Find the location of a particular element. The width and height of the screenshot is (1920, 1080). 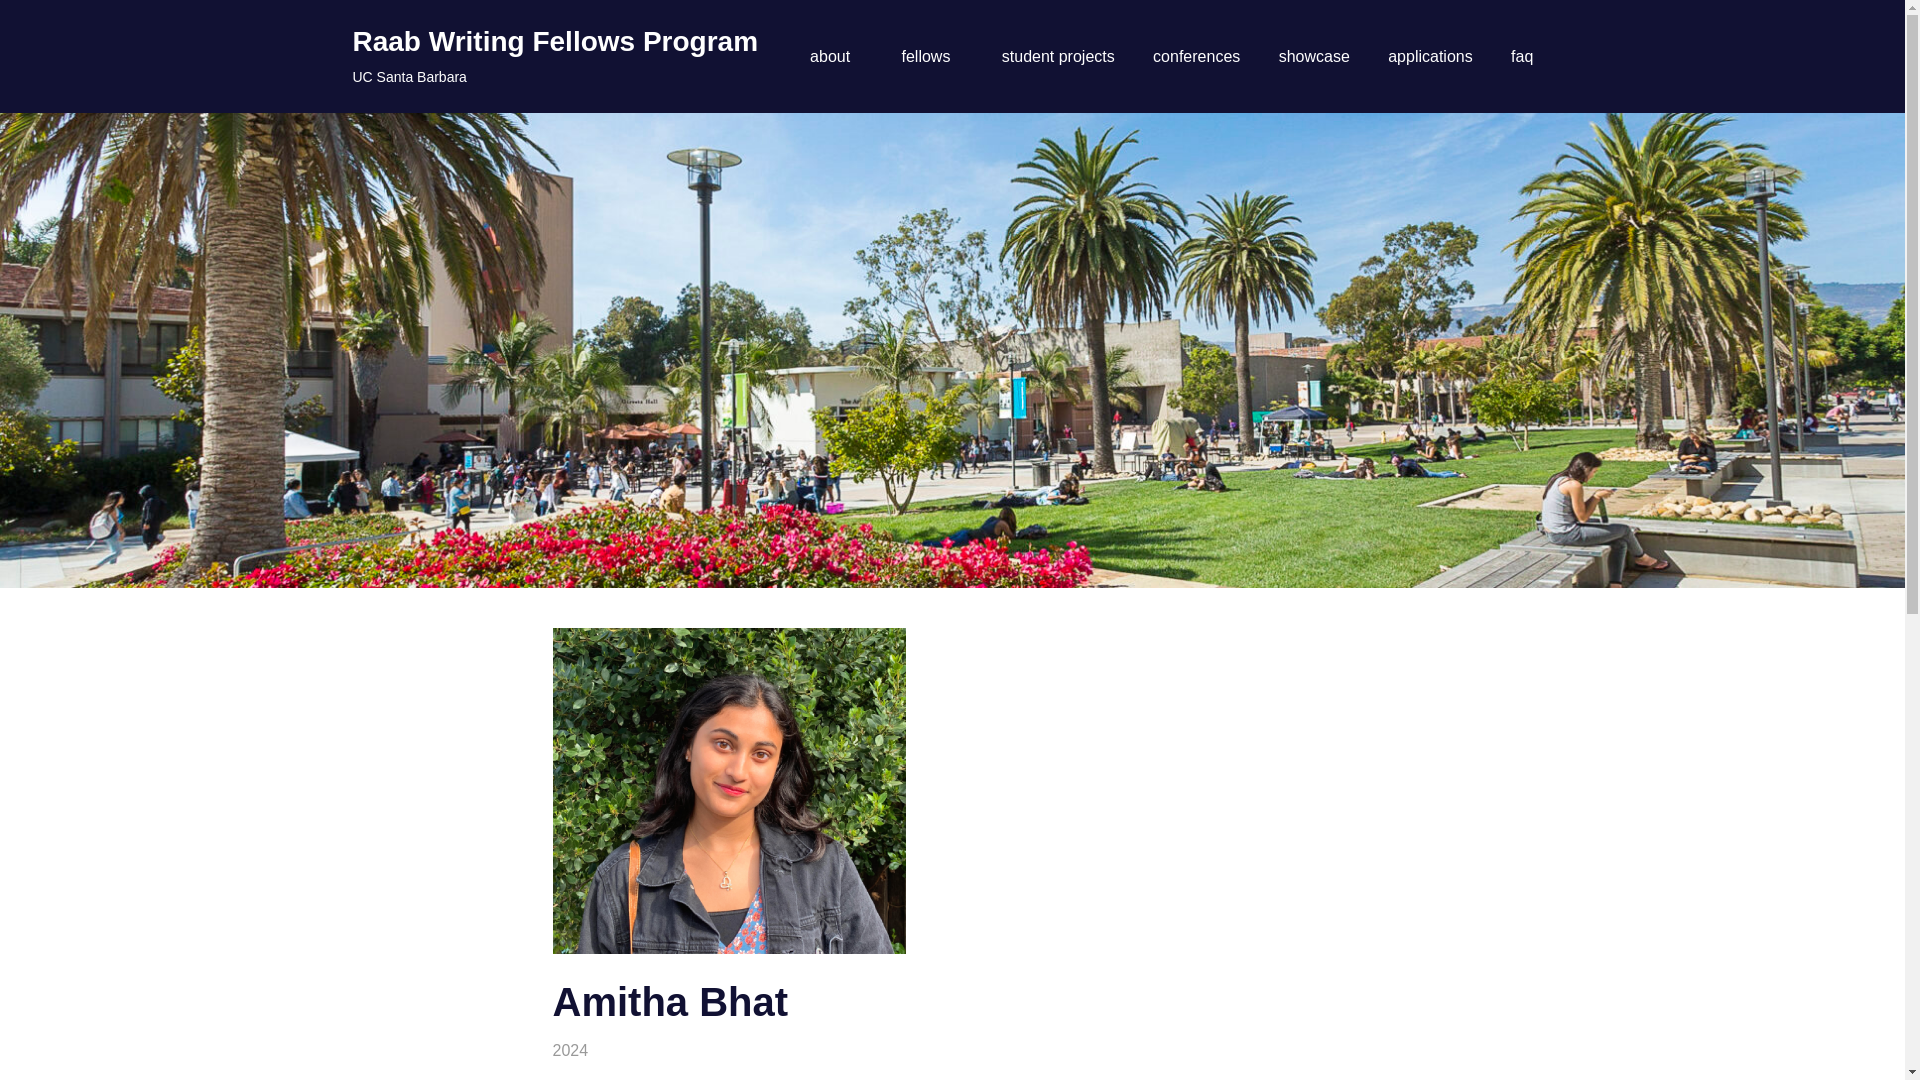

faq is located at coordinates (1522, 57).